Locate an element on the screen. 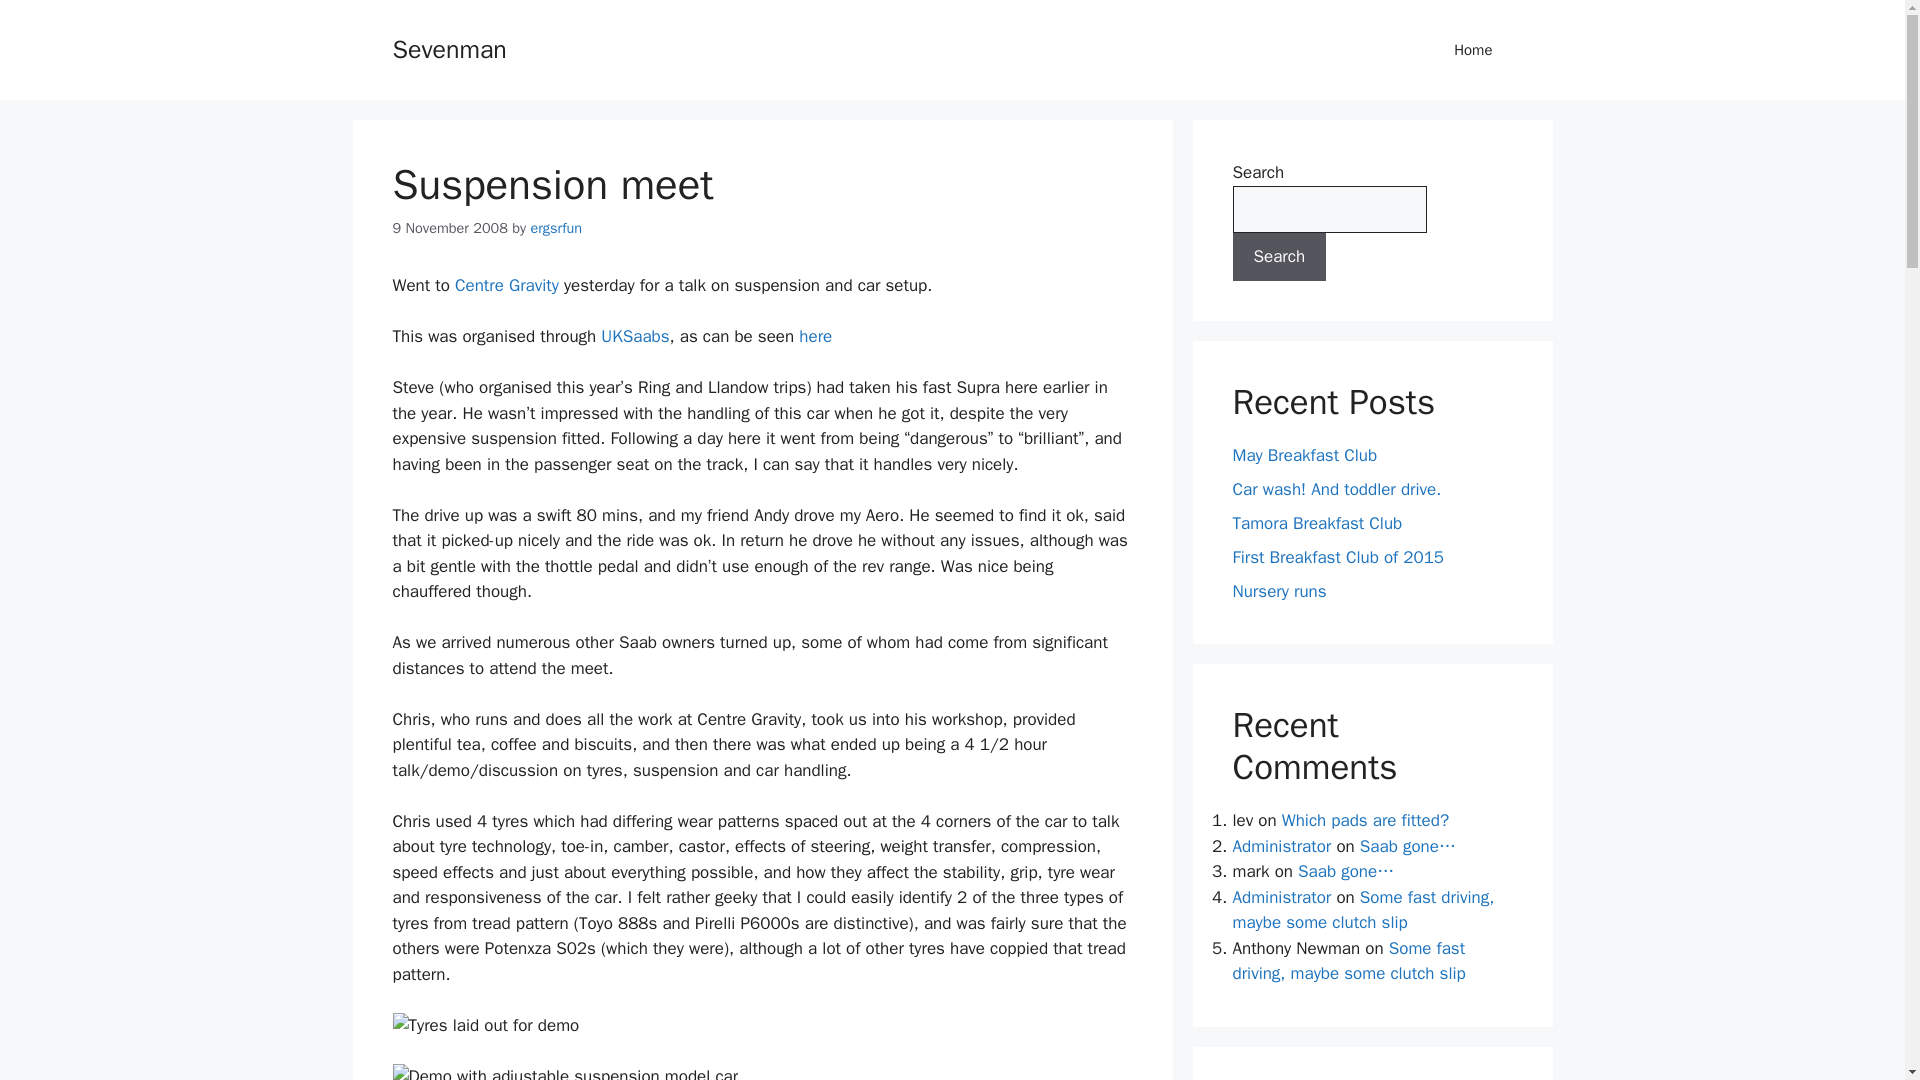 The height and width of the screenshot is (1080, 1920). Home is located at coordinates (1473, 50).